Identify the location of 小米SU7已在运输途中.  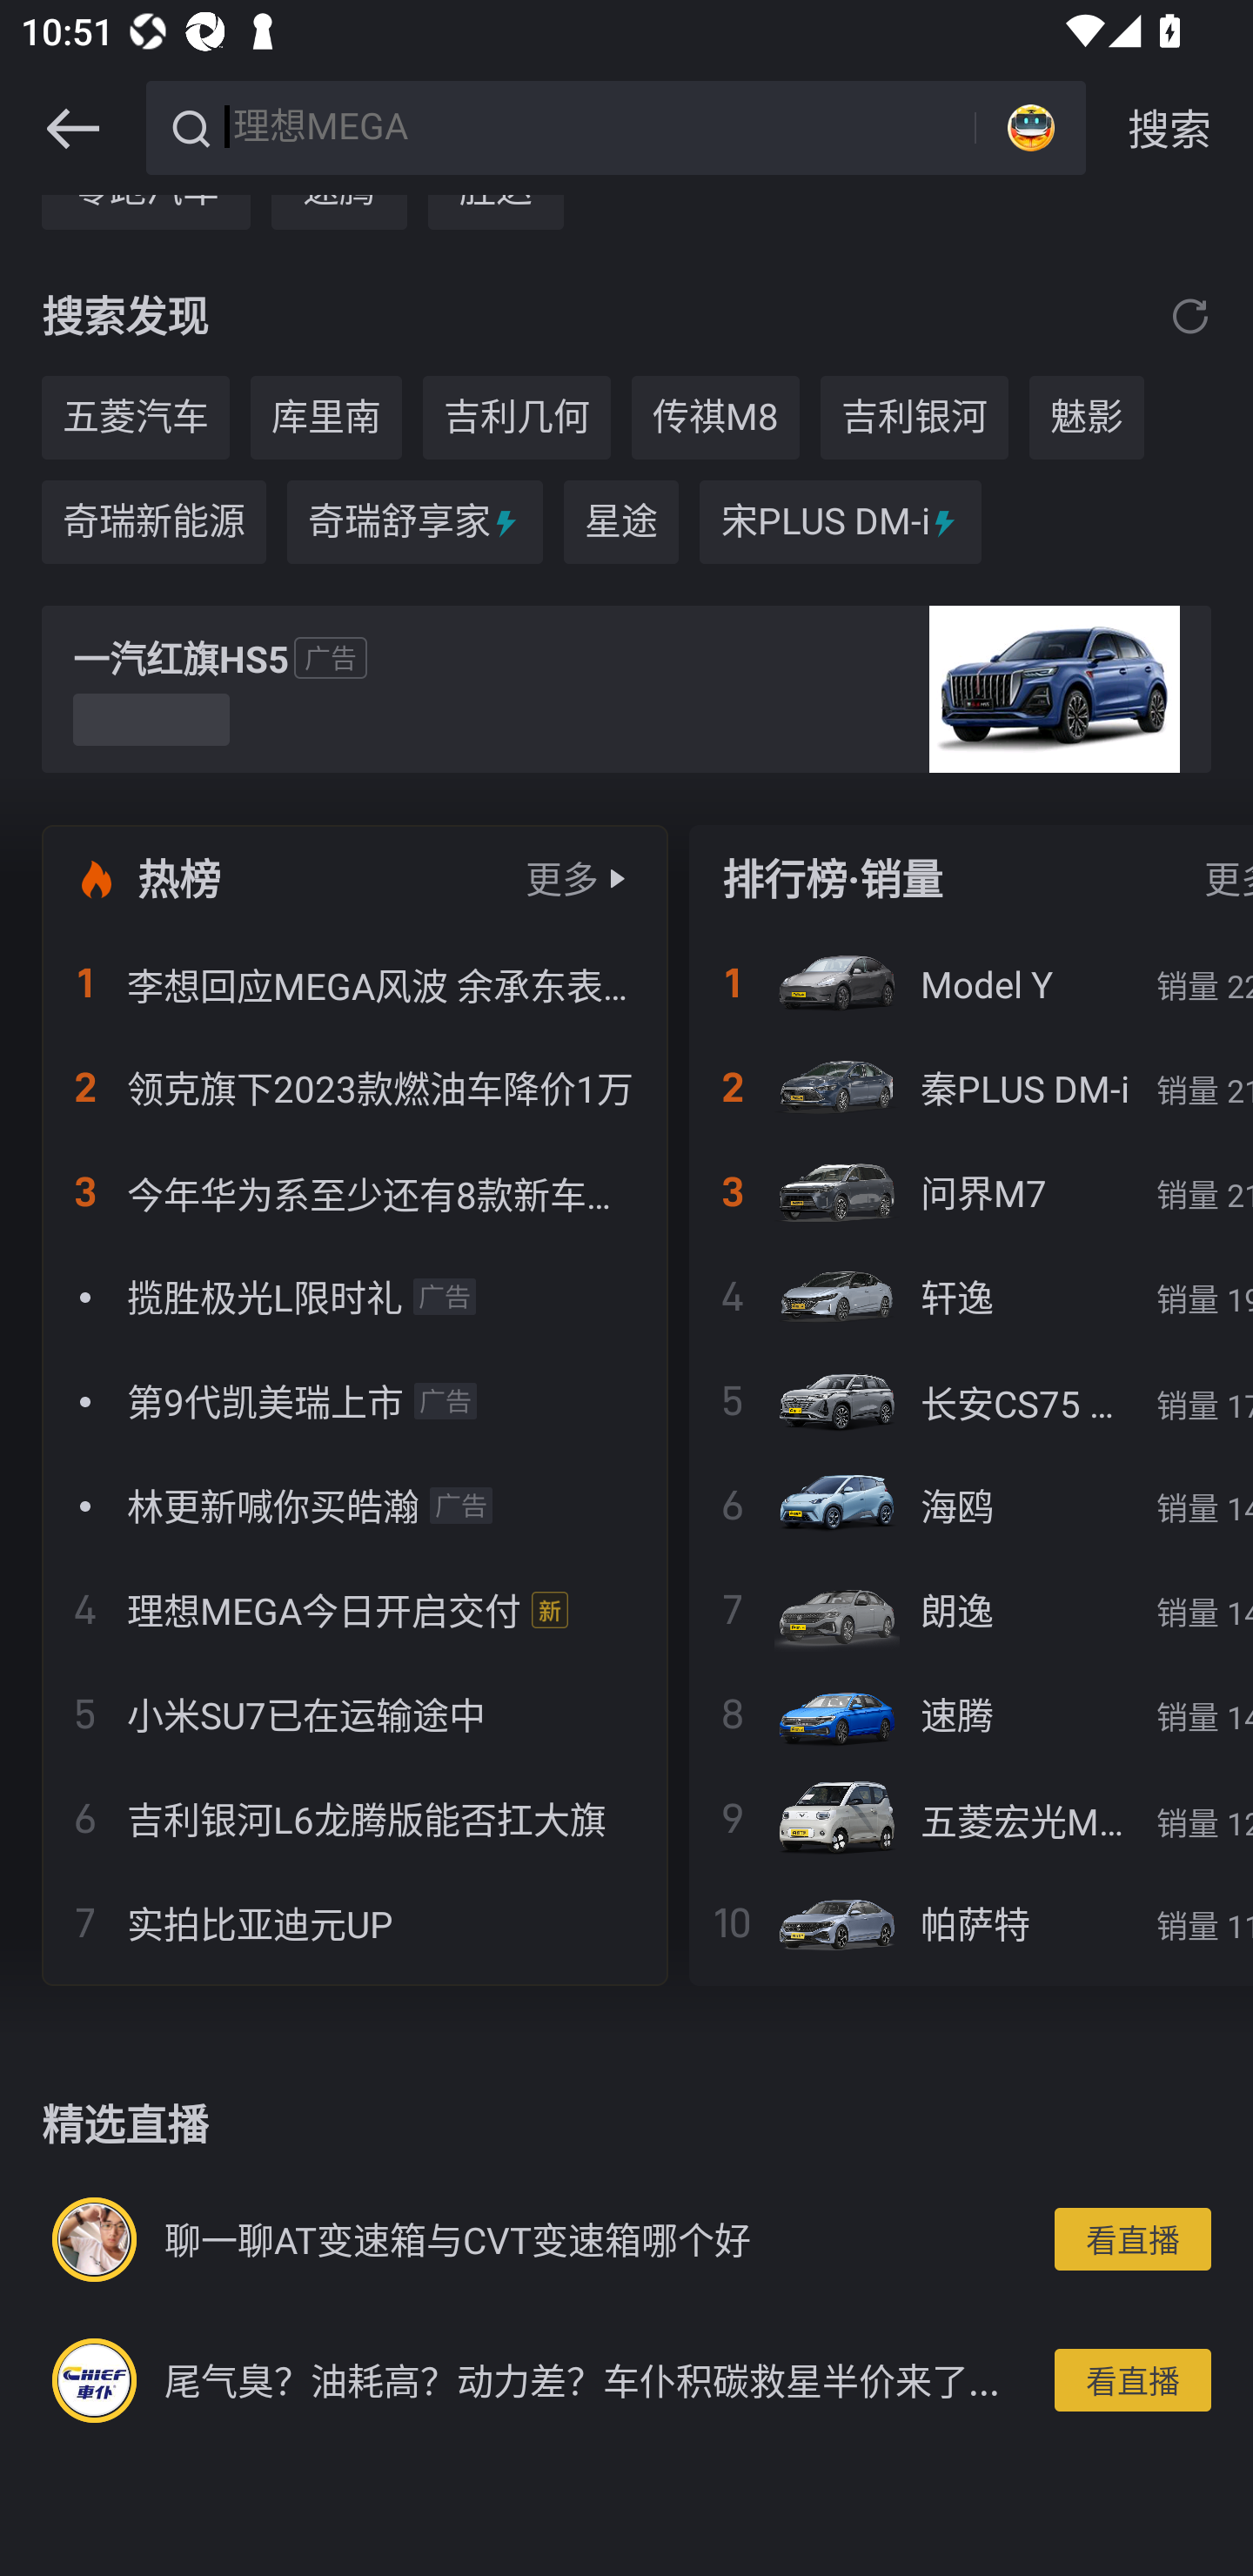
(355, 1714).